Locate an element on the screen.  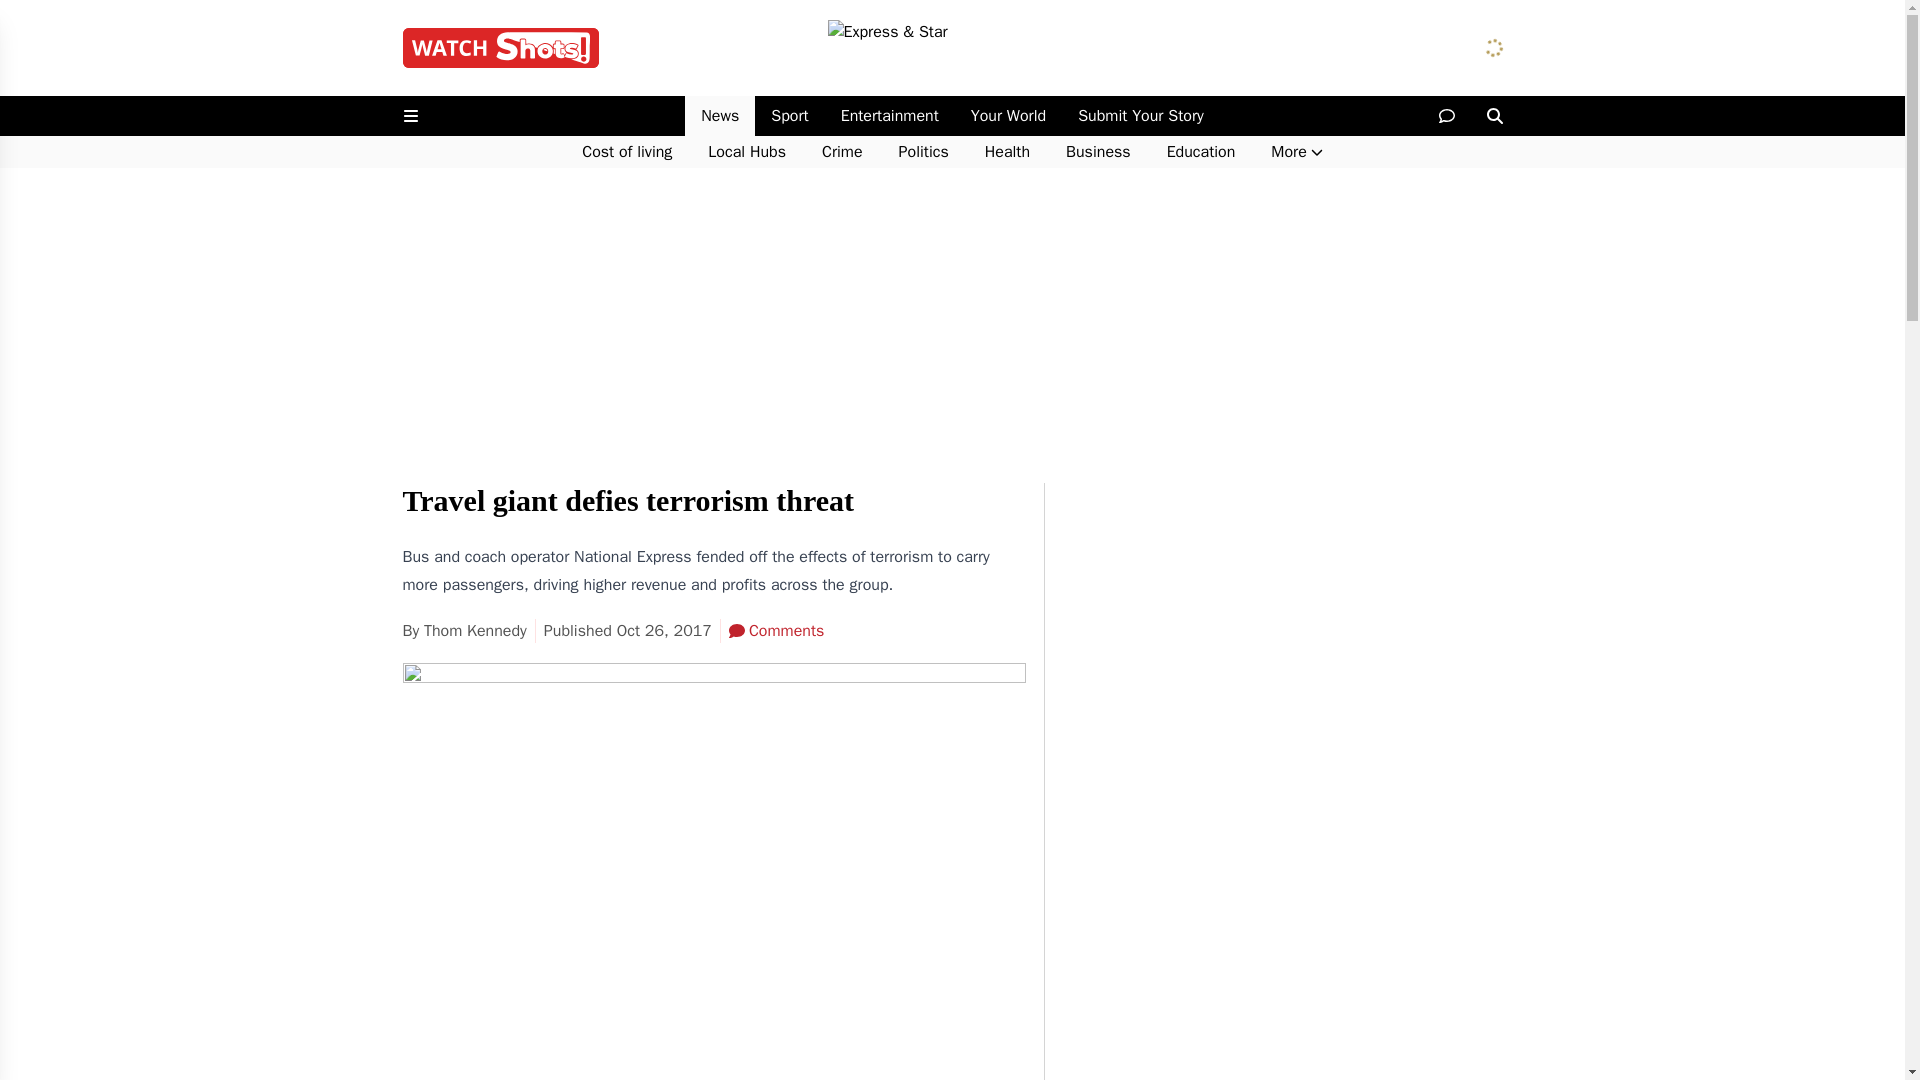
Comments is located at coordinates (776, 630).